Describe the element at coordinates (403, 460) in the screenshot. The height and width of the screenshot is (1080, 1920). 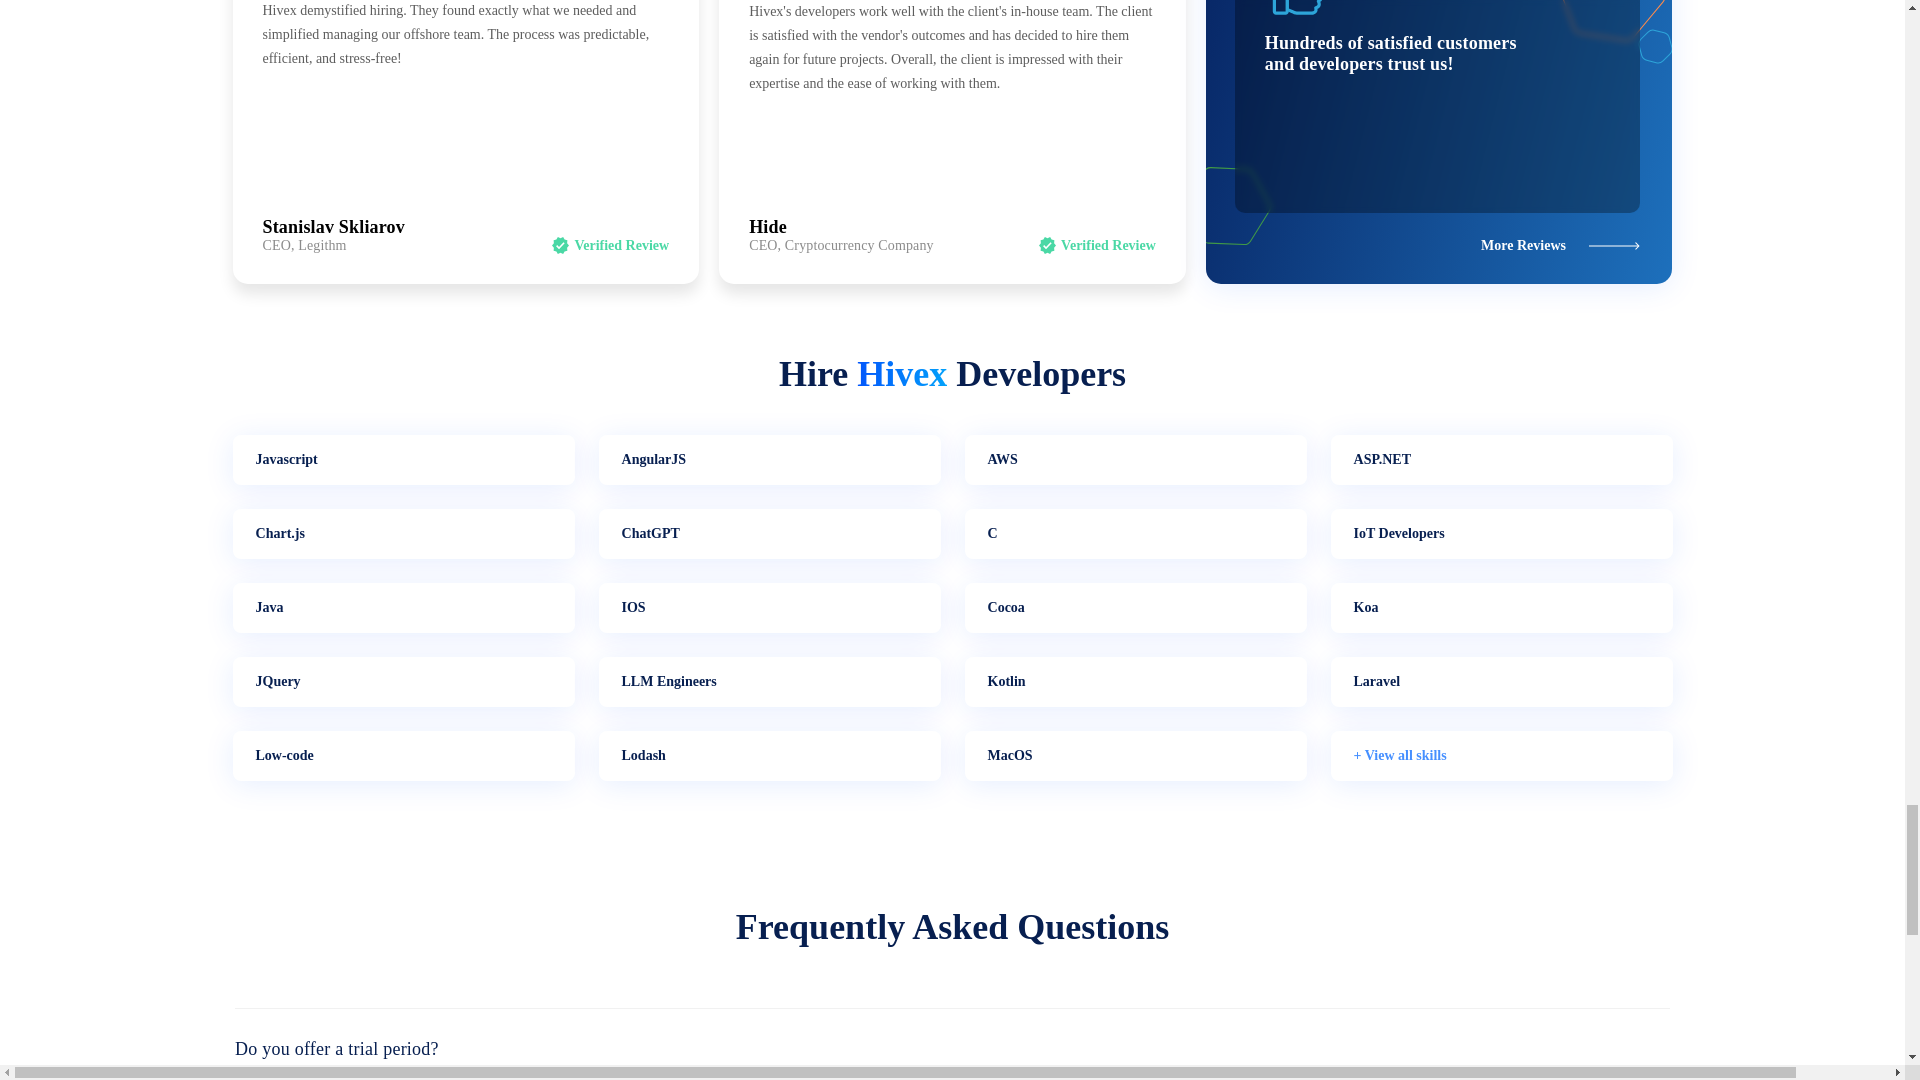
I see `Javascript` at that location.